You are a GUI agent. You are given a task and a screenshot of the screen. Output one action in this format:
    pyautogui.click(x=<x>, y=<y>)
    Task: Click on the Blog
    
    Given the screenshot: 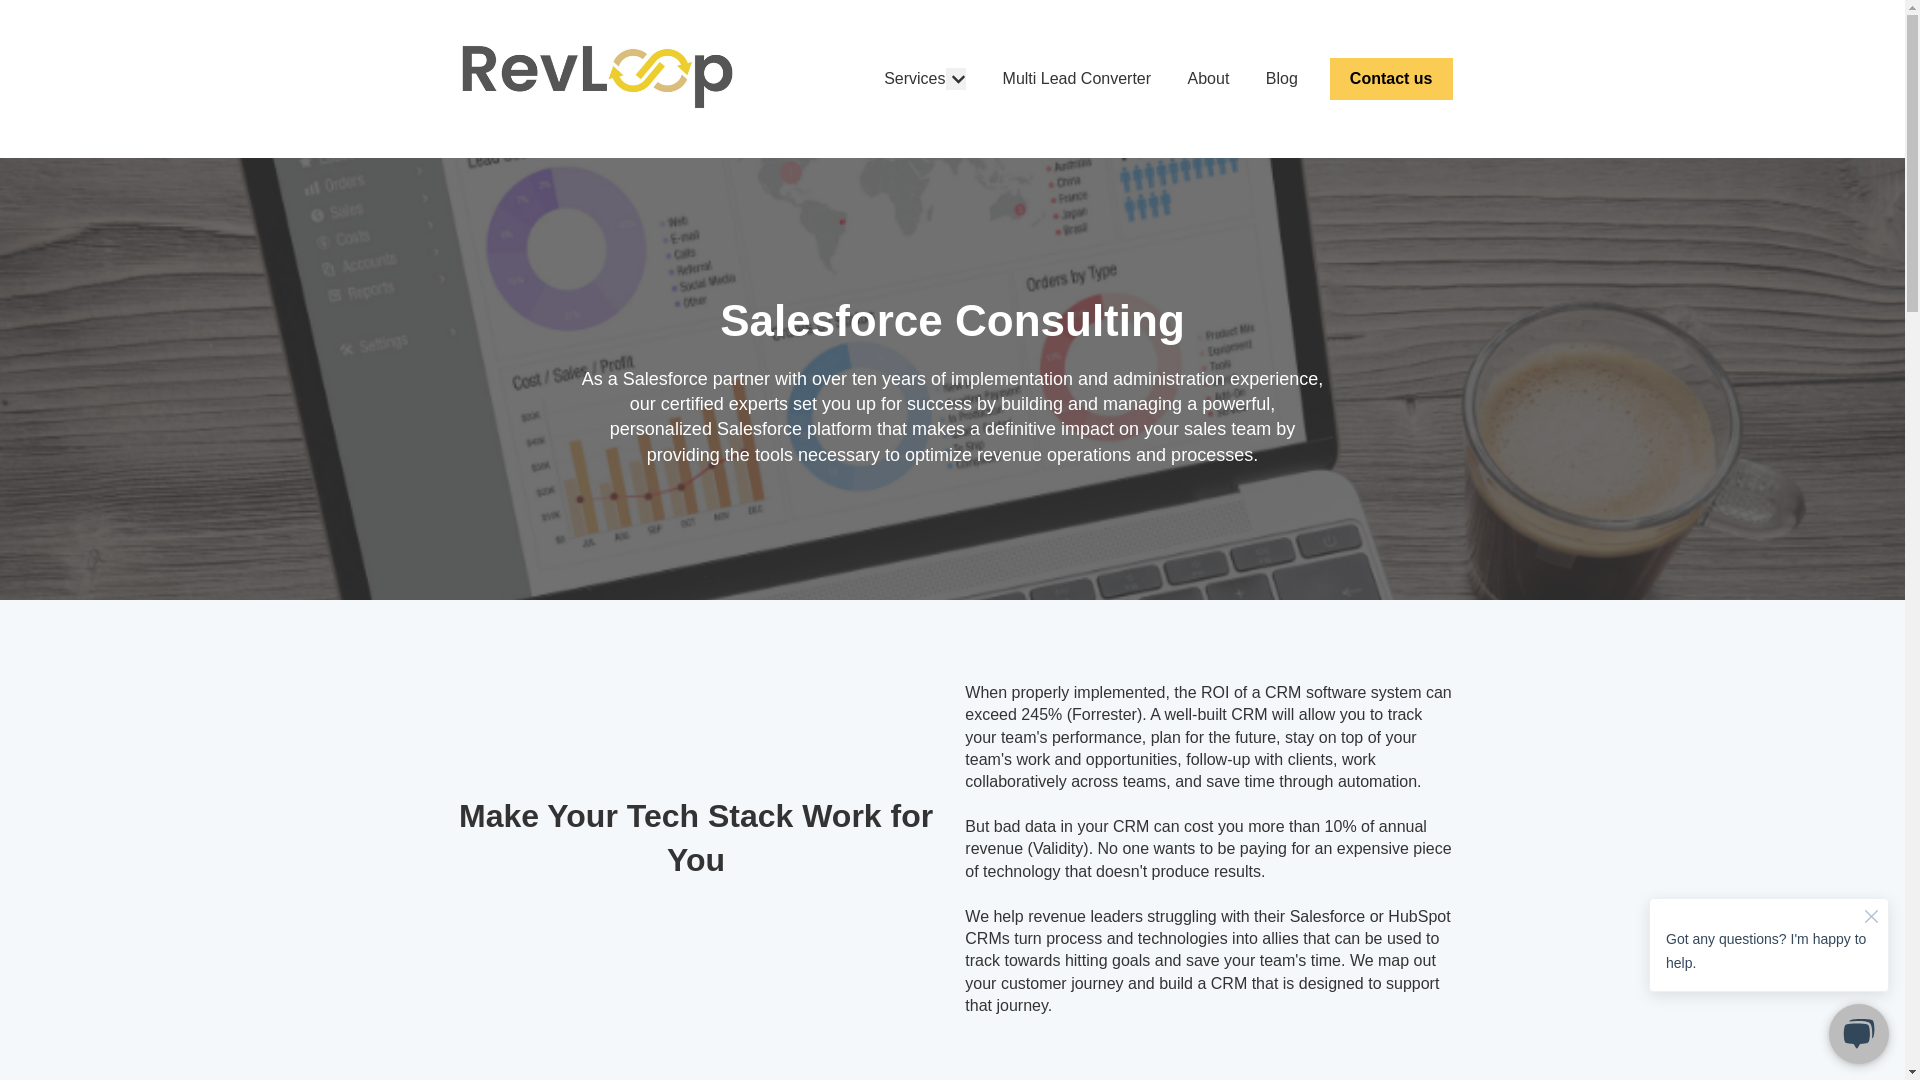 What is the action you would take?
    pyautogui.click(x=1281, y=78)
    